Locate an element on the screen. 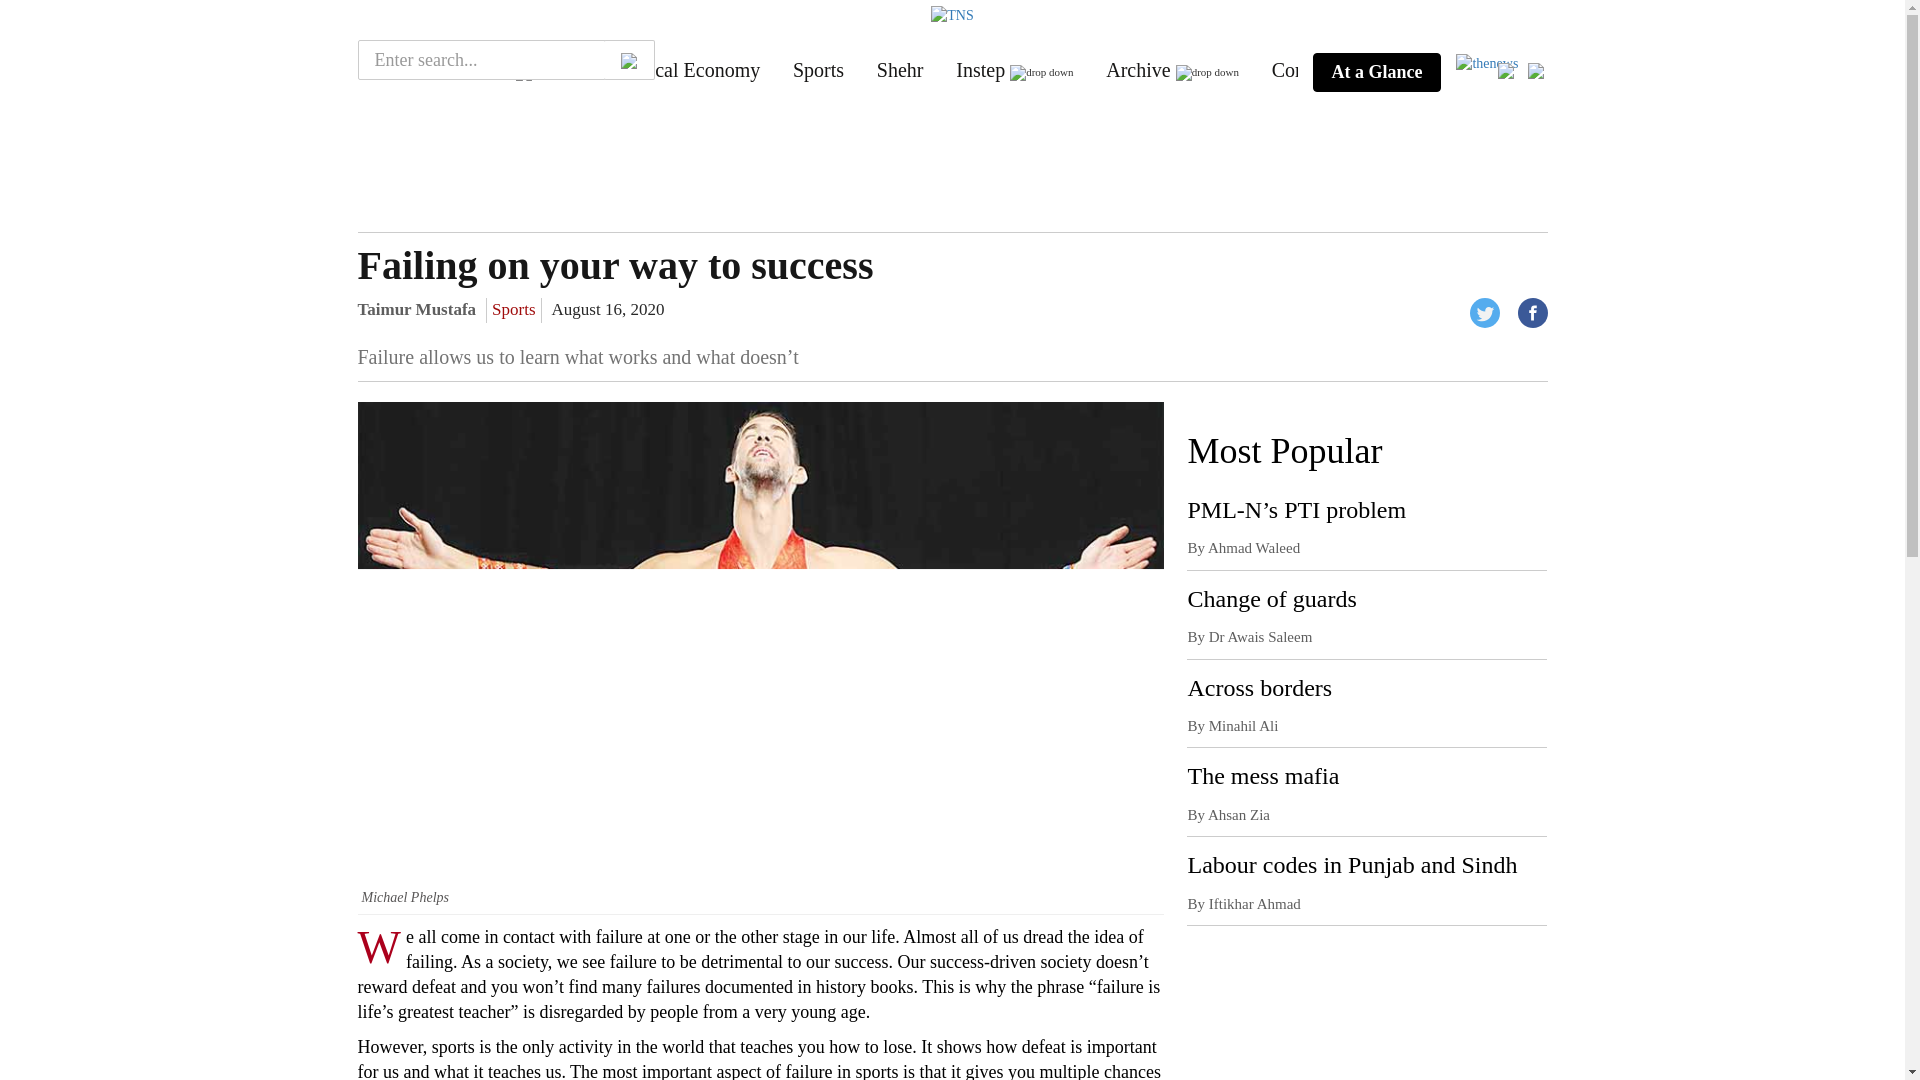  Home is located at coordinates (396, 70).